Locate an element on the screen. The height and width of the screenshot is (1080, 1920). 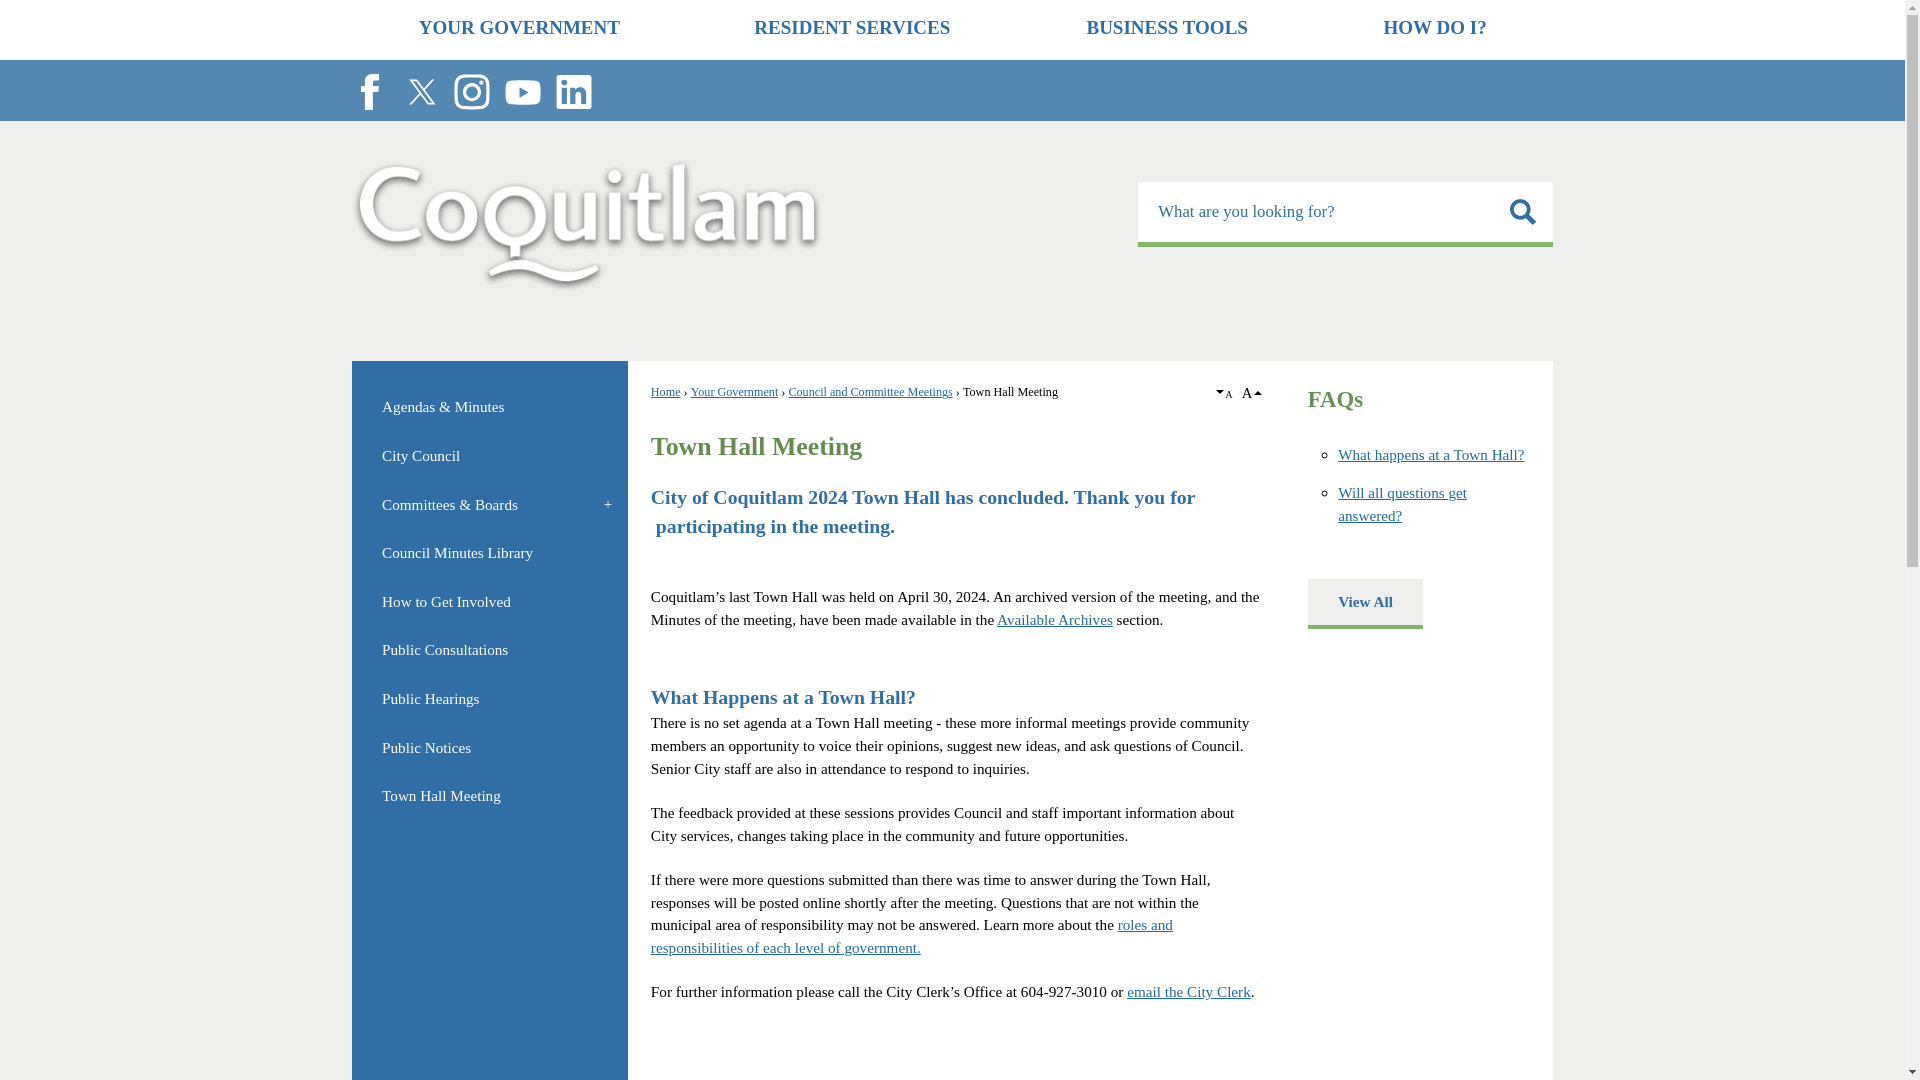
Your Government is located at coordinates (735, 391).